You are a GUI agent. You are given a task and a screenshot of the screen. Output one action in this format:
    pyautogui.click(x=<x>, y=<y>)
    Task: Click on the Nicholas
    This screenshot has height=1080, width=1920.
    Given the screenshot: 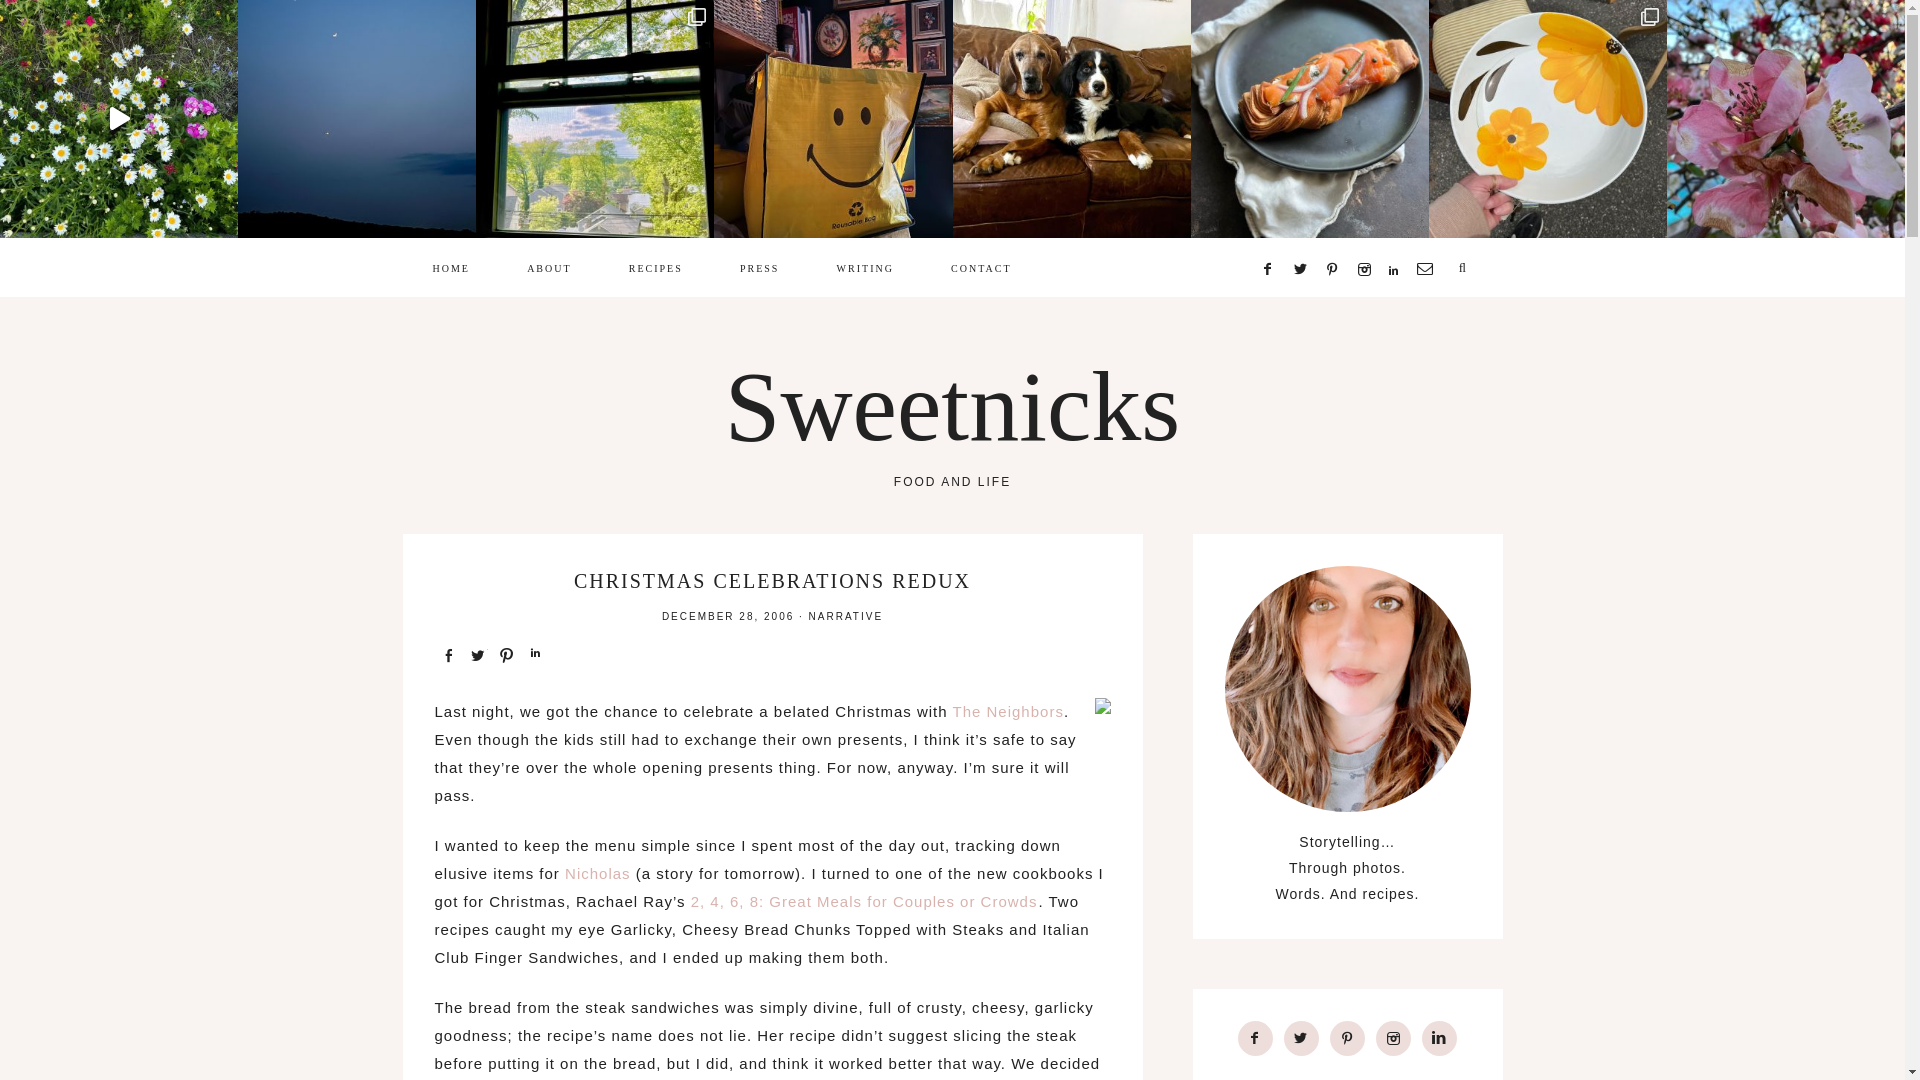 What is the action you would take?
    pyautogui.click(x=598, y=874)
    